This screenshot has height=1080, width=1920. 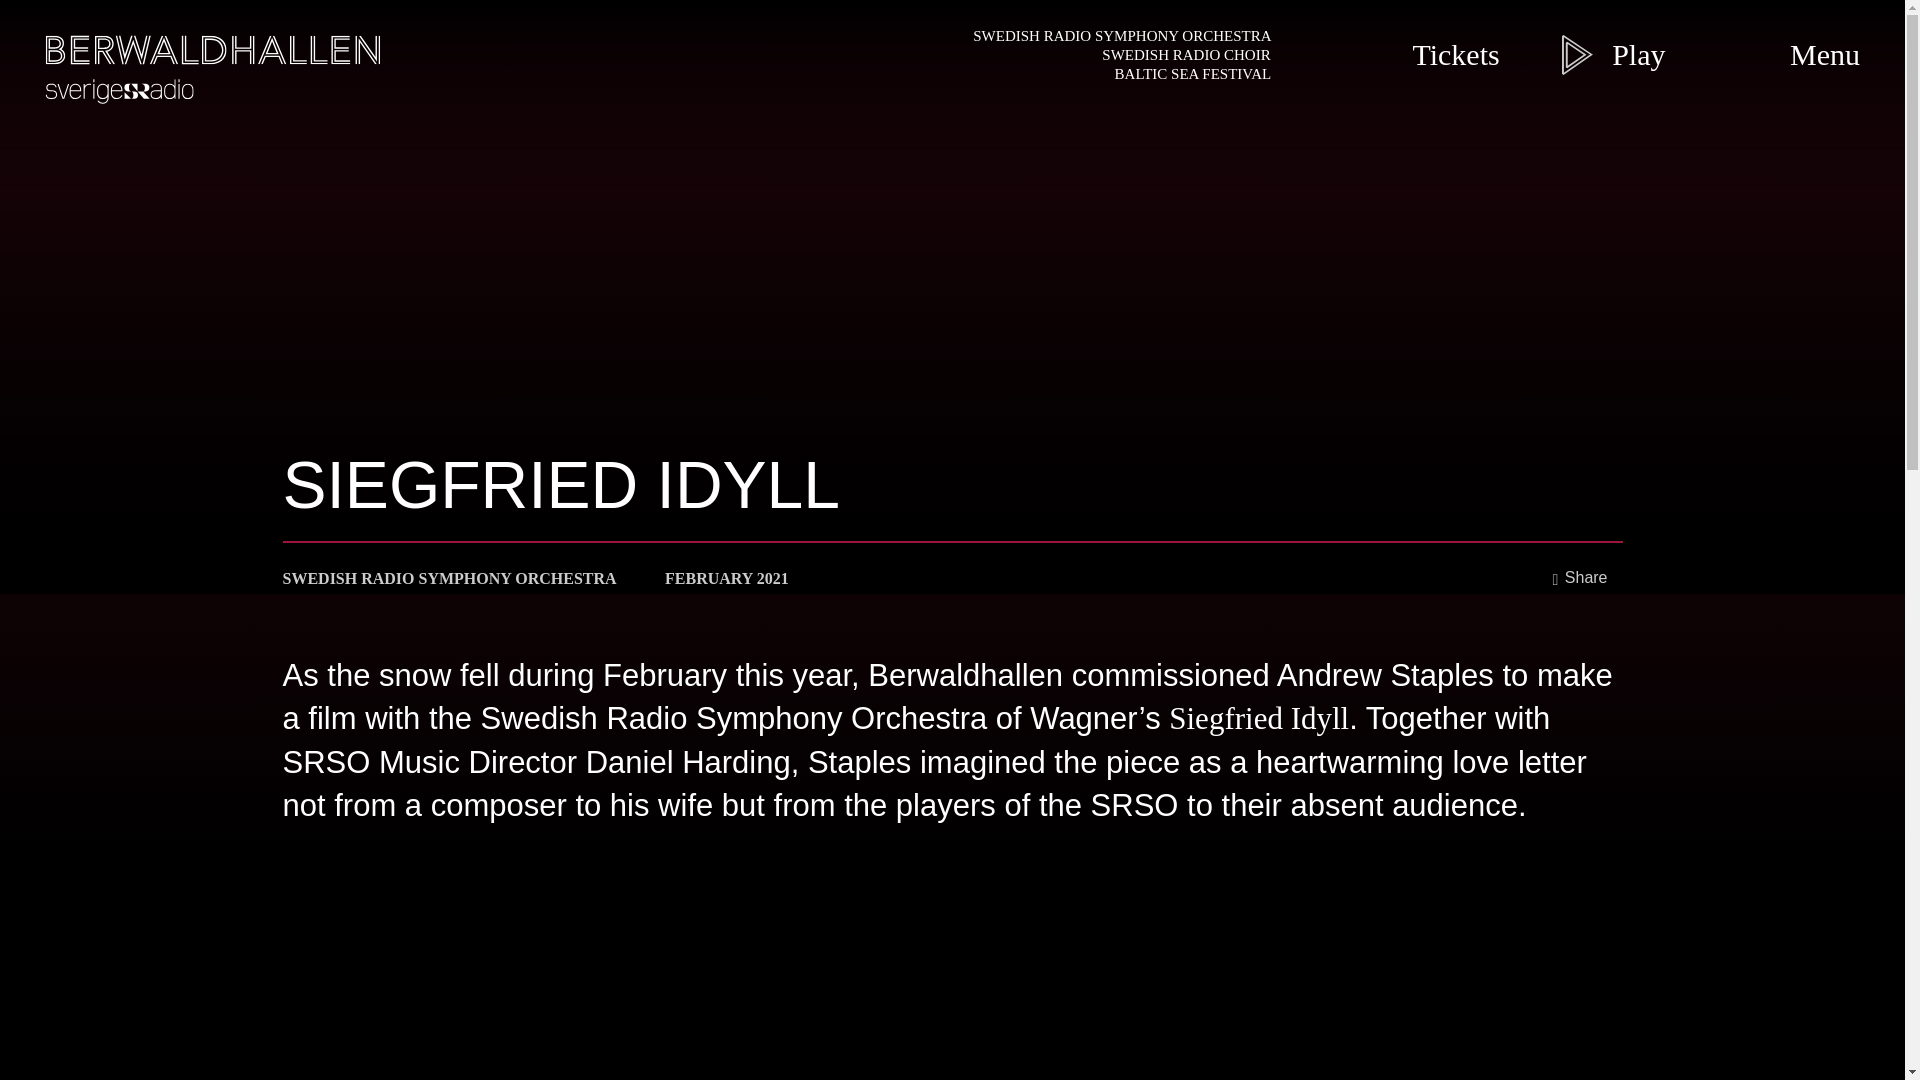 What do you see at coordinates (1130, 36) in the screenshot?
I see `SWEDISH RADIO SYMPHONY ORCHESTRA arrow` at bounding box center [1130, 36].